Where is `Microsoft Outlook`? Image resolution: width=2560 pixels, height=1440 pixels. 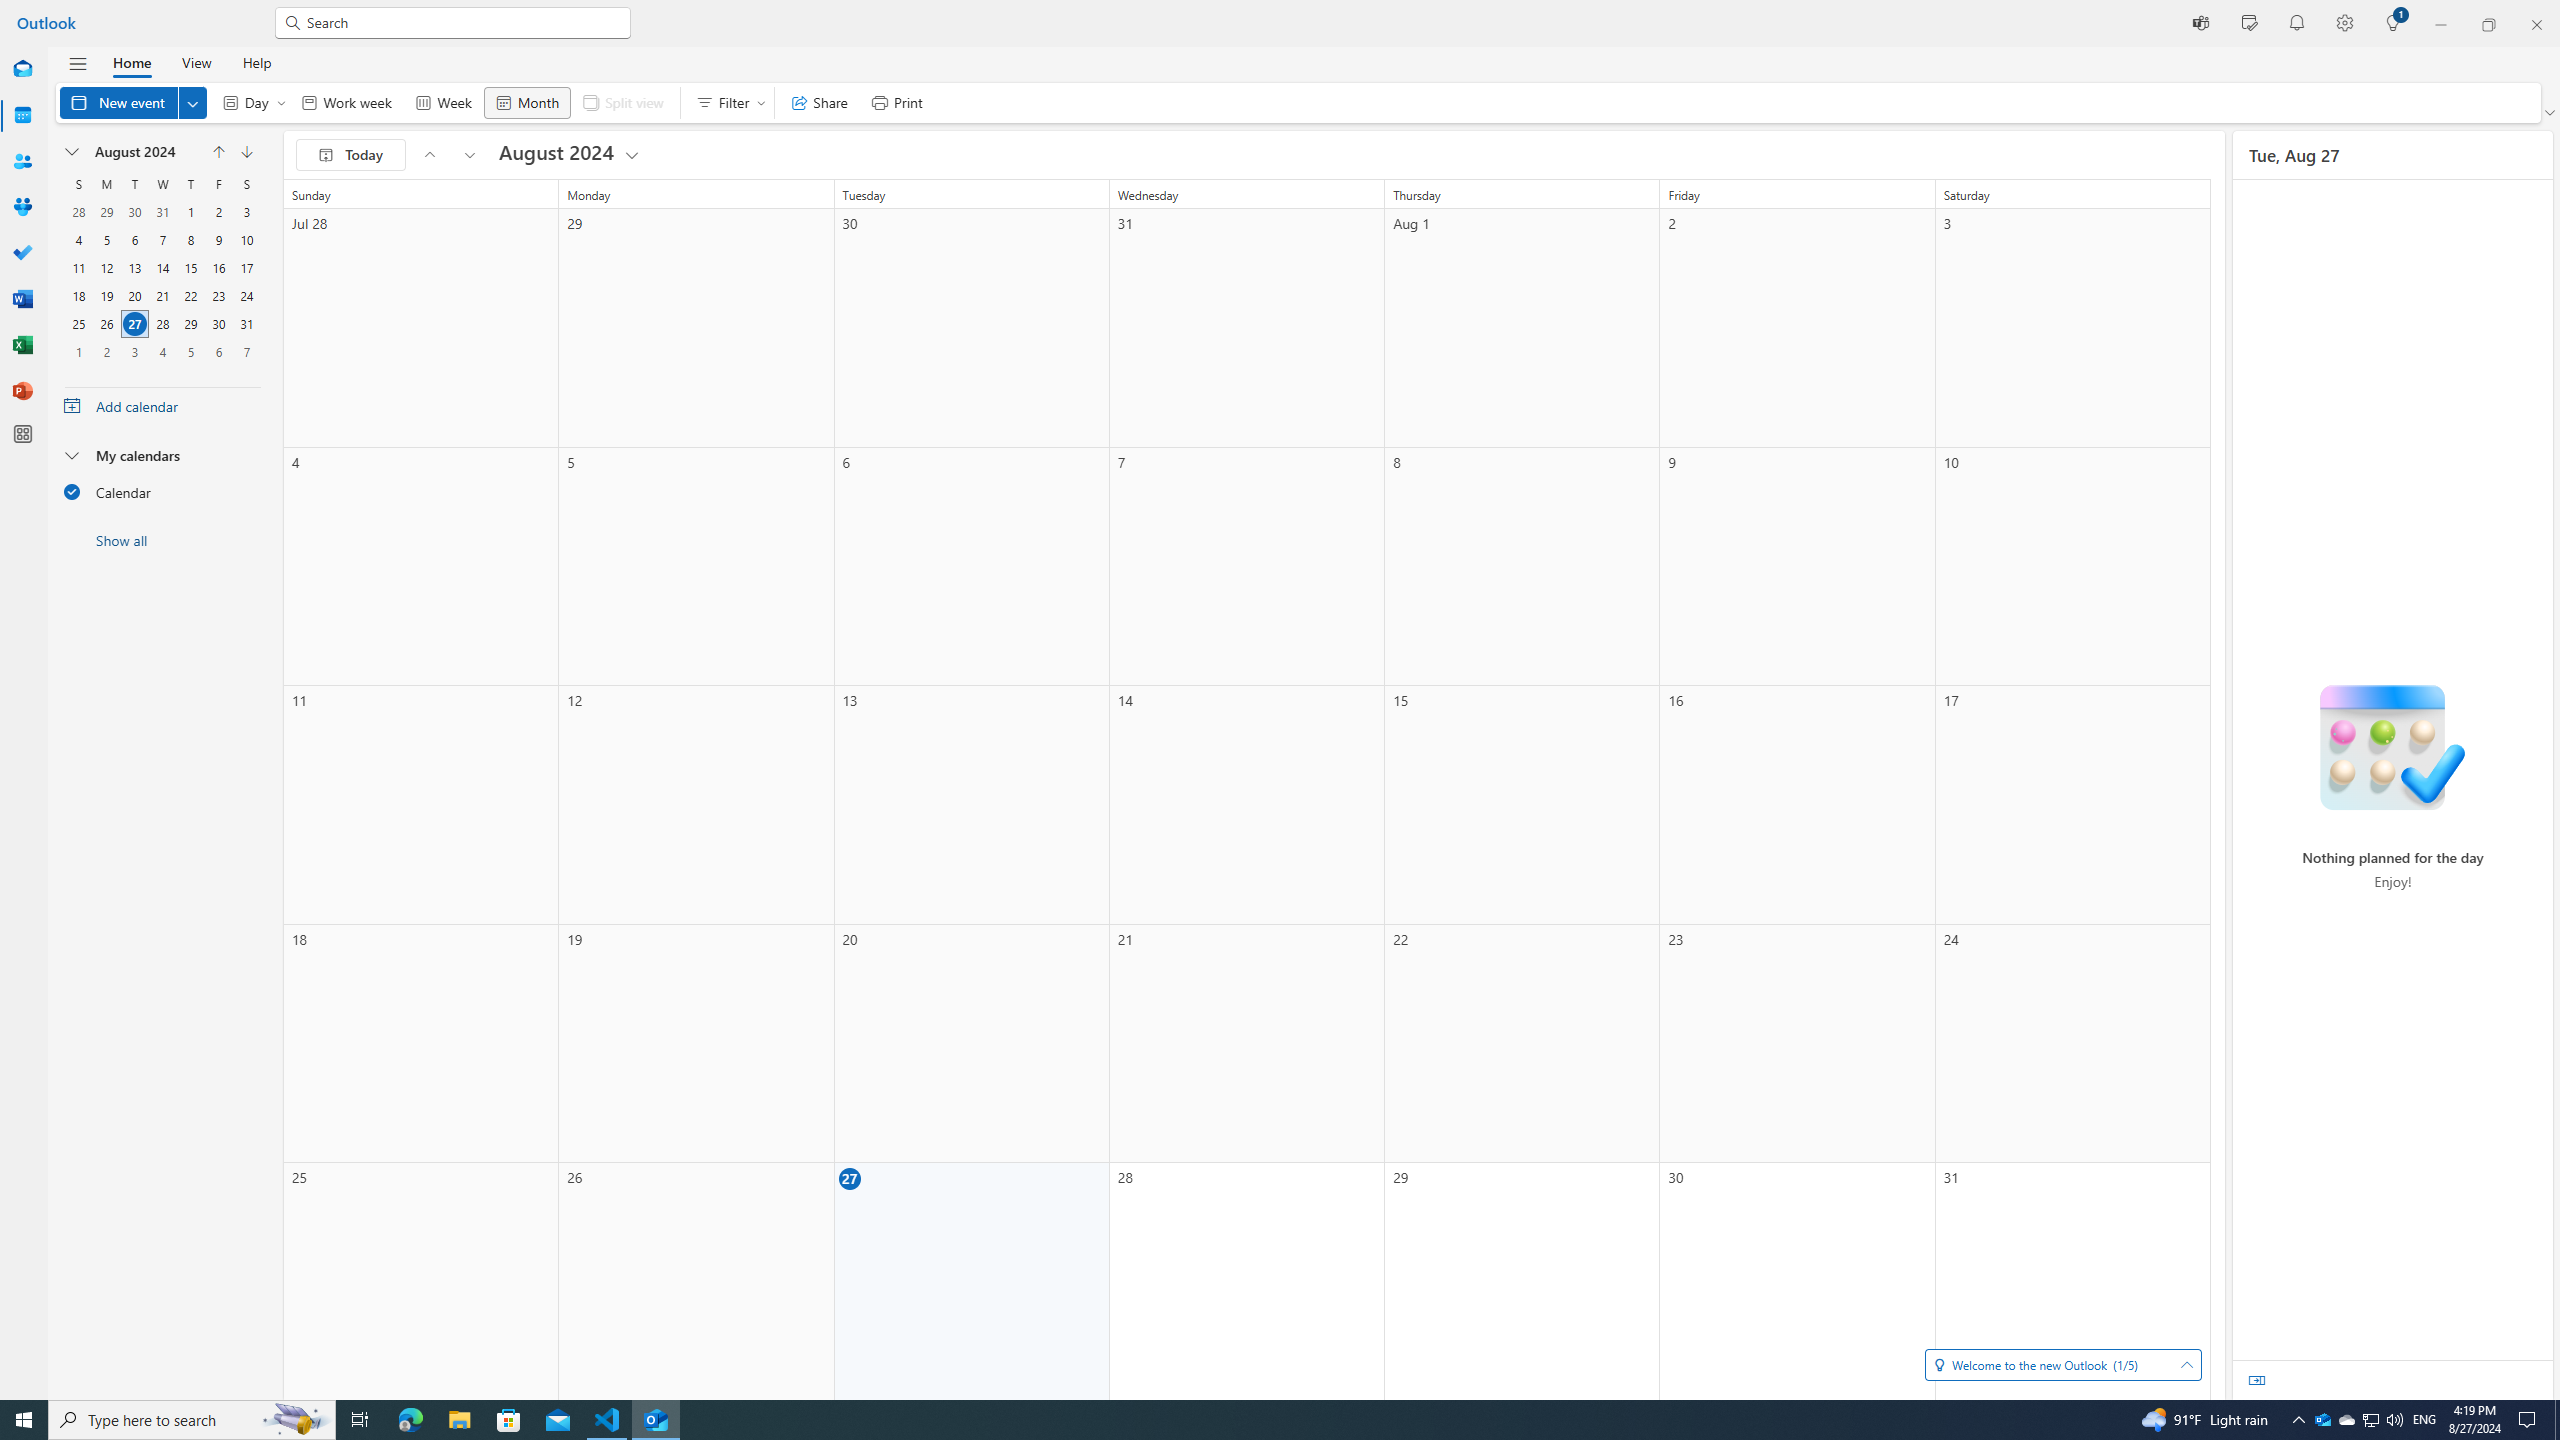 Microsoft Outlook is located at coordinates (2370, 1420).